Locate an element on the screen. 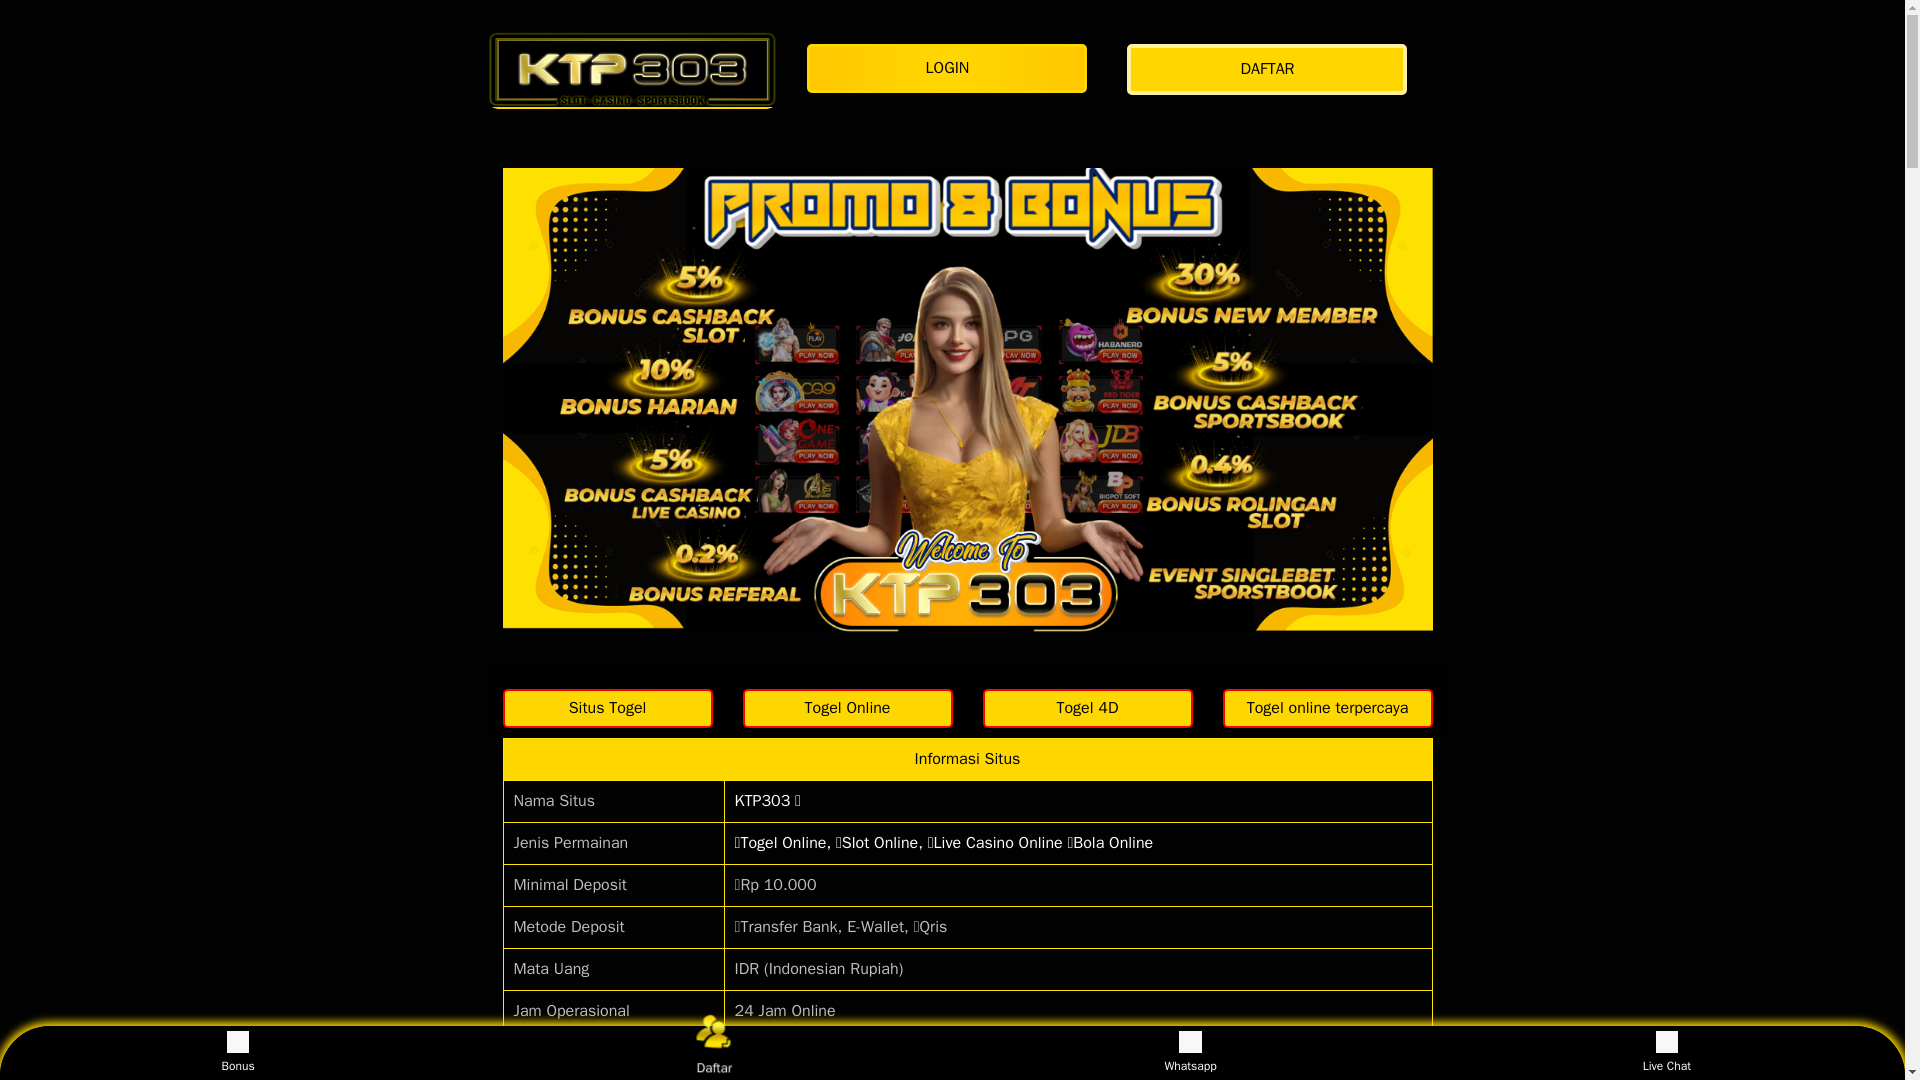  Situs Togel is located at coordinates (606, 708).